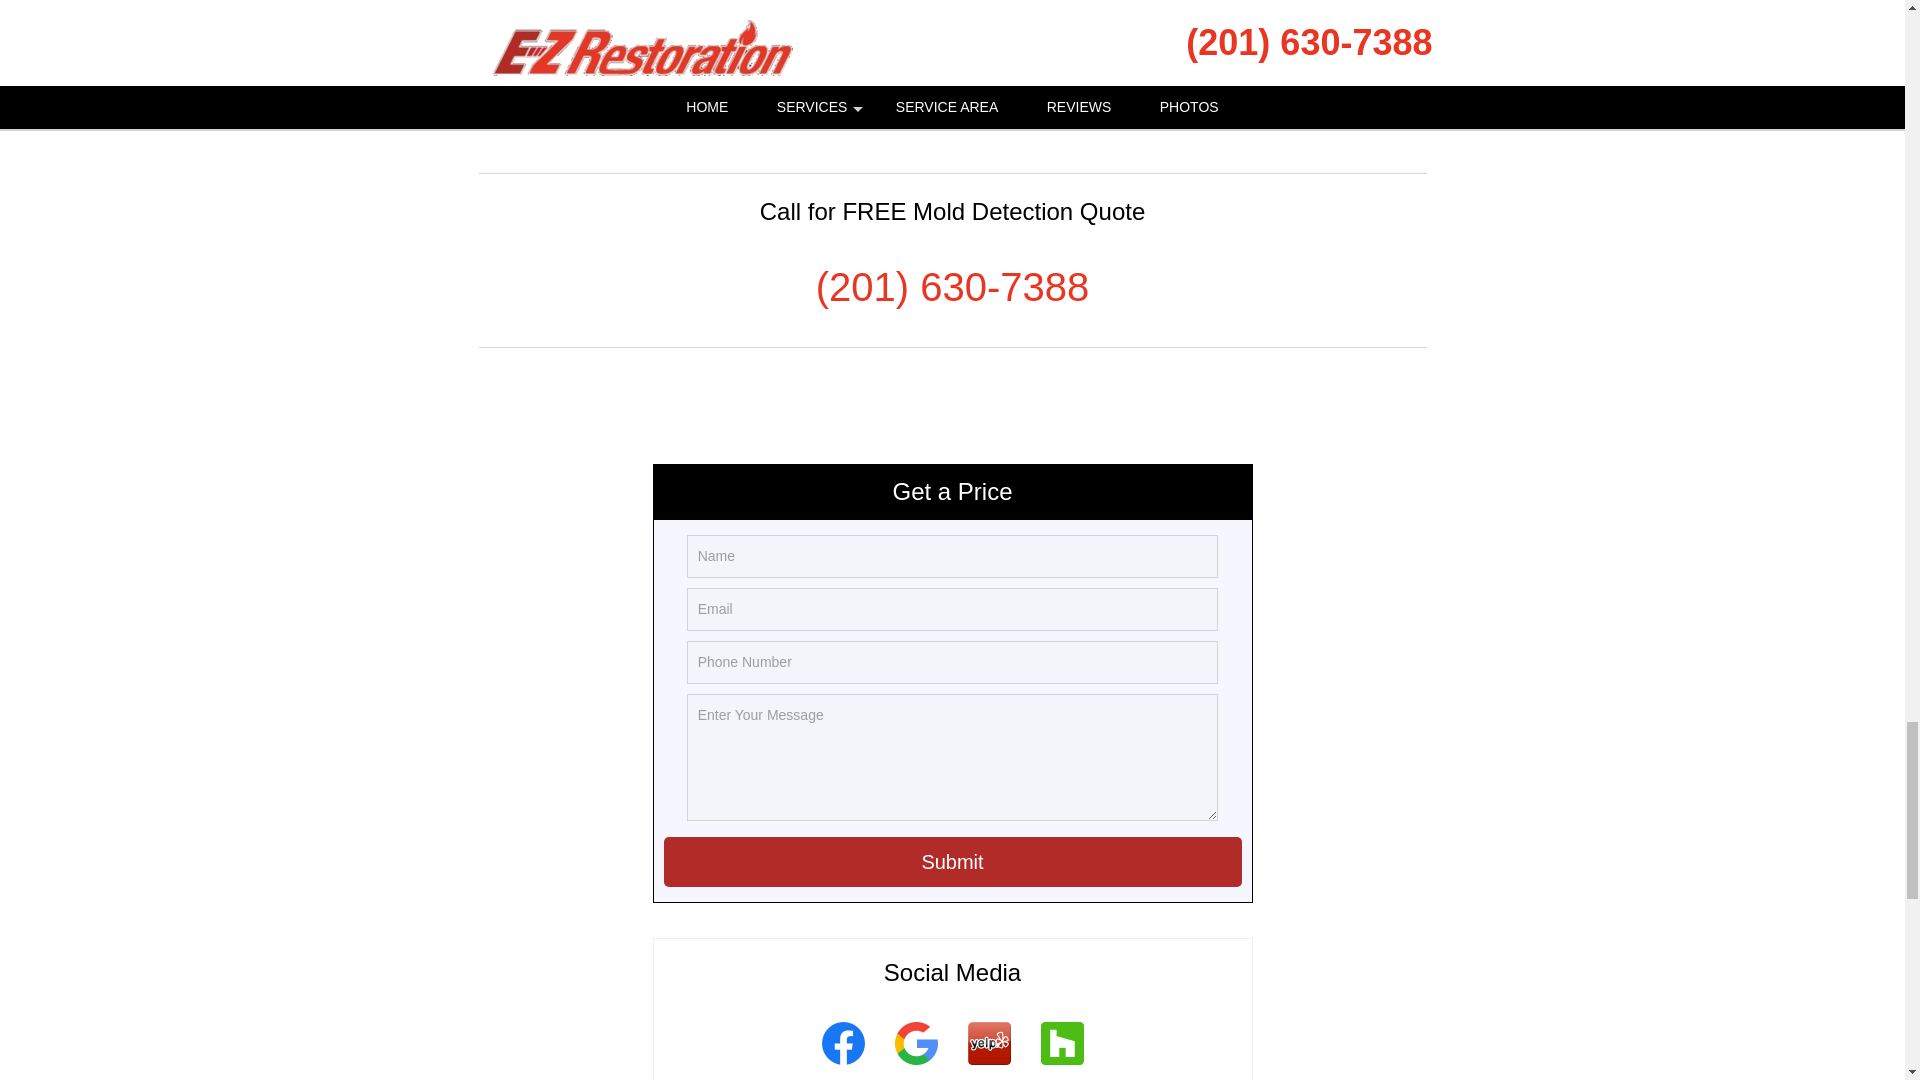 The height and width of the screenshot is (1080, 1920). What do you see at coordinates (842, 1068) in the screenshot?
I see `Facebook` at bounding box center [842, 1068].